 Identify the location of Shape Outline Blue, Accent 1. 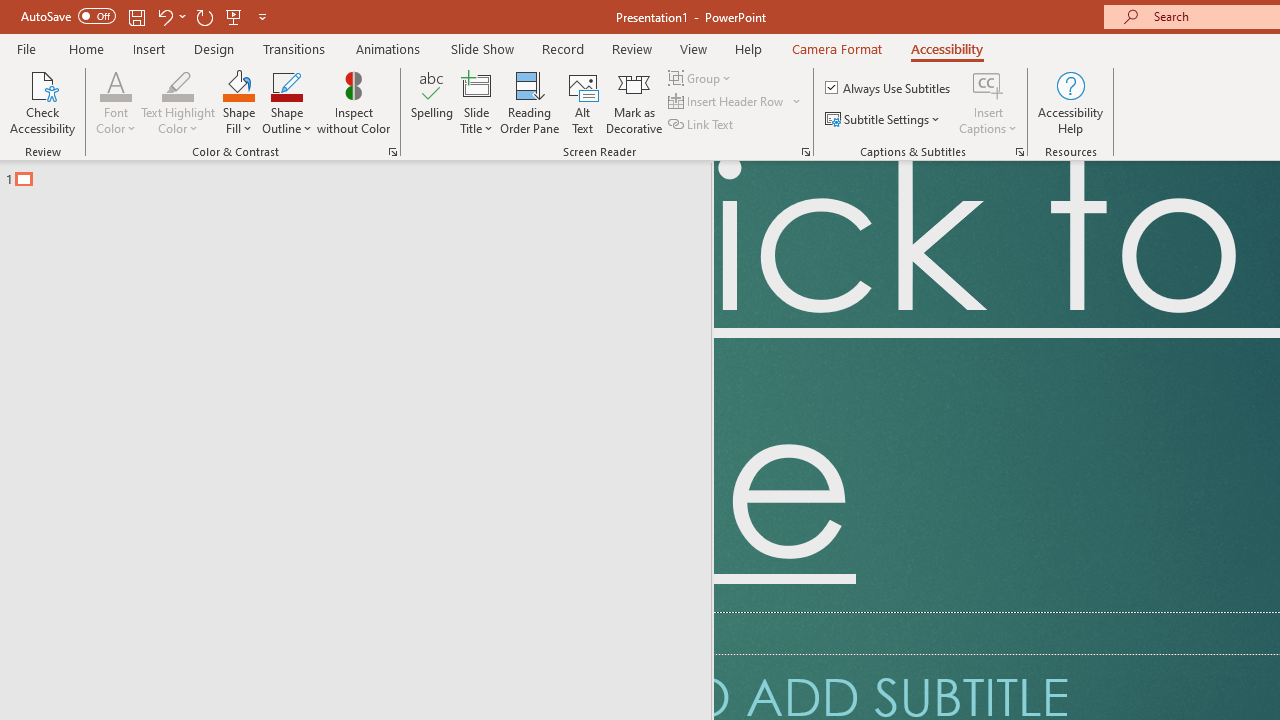
(286, 84).